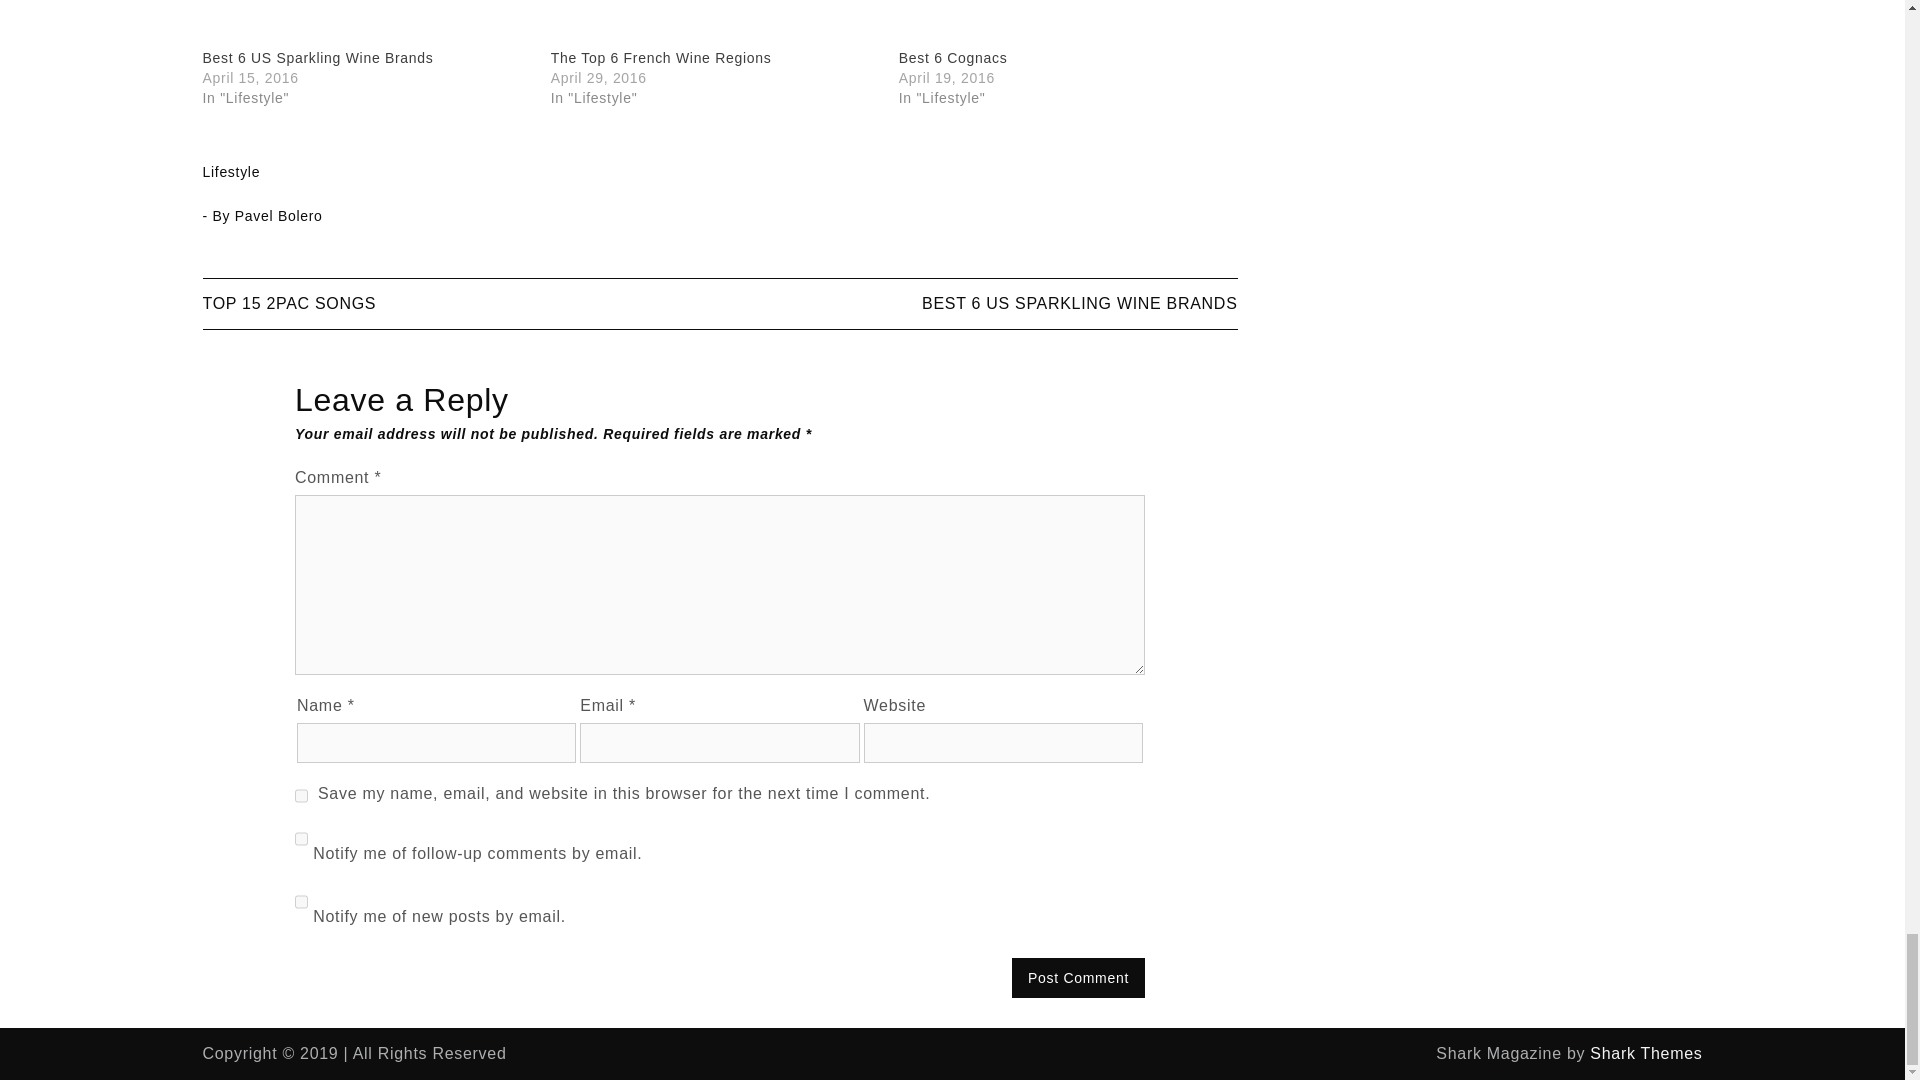  I want to click on Post Comment, so click(1078, 977).